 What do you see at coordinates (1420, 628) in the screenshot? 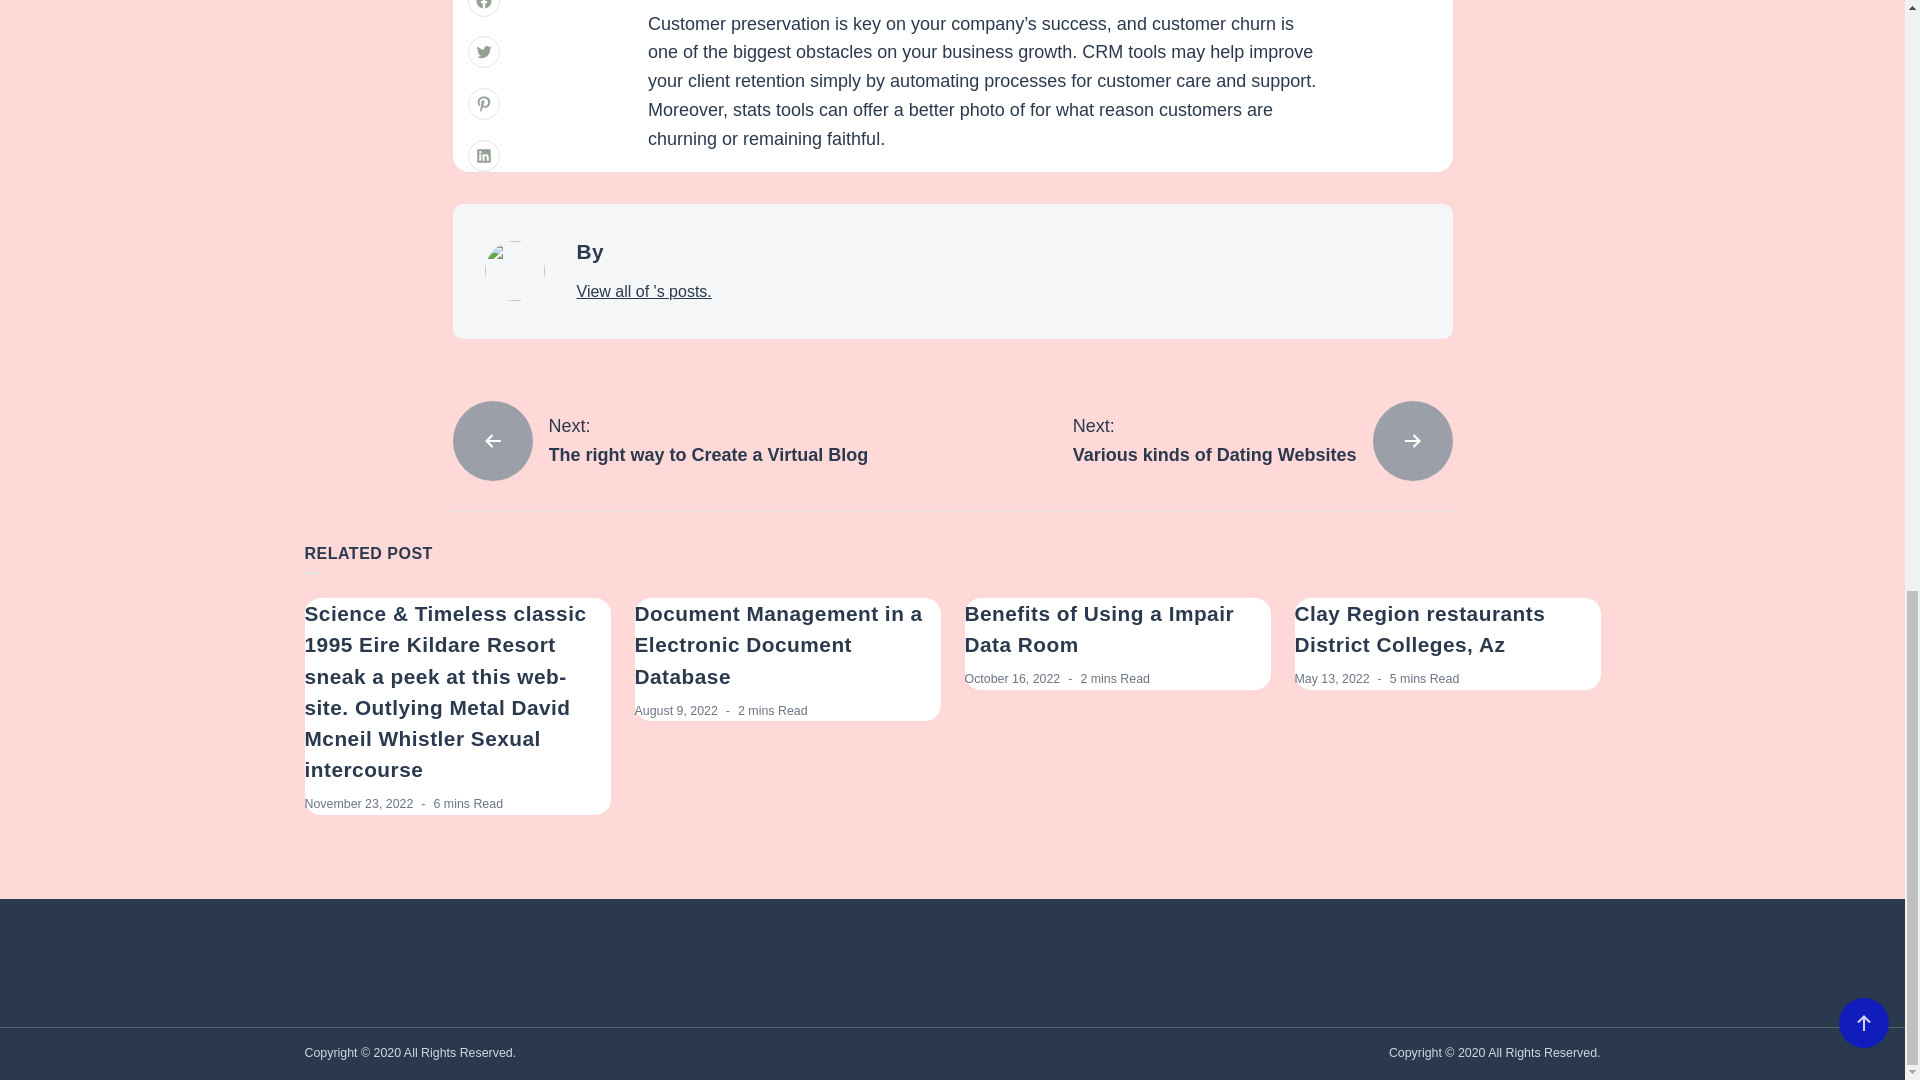
I see `August 9, 2022` at bounding box center [1420, 628].